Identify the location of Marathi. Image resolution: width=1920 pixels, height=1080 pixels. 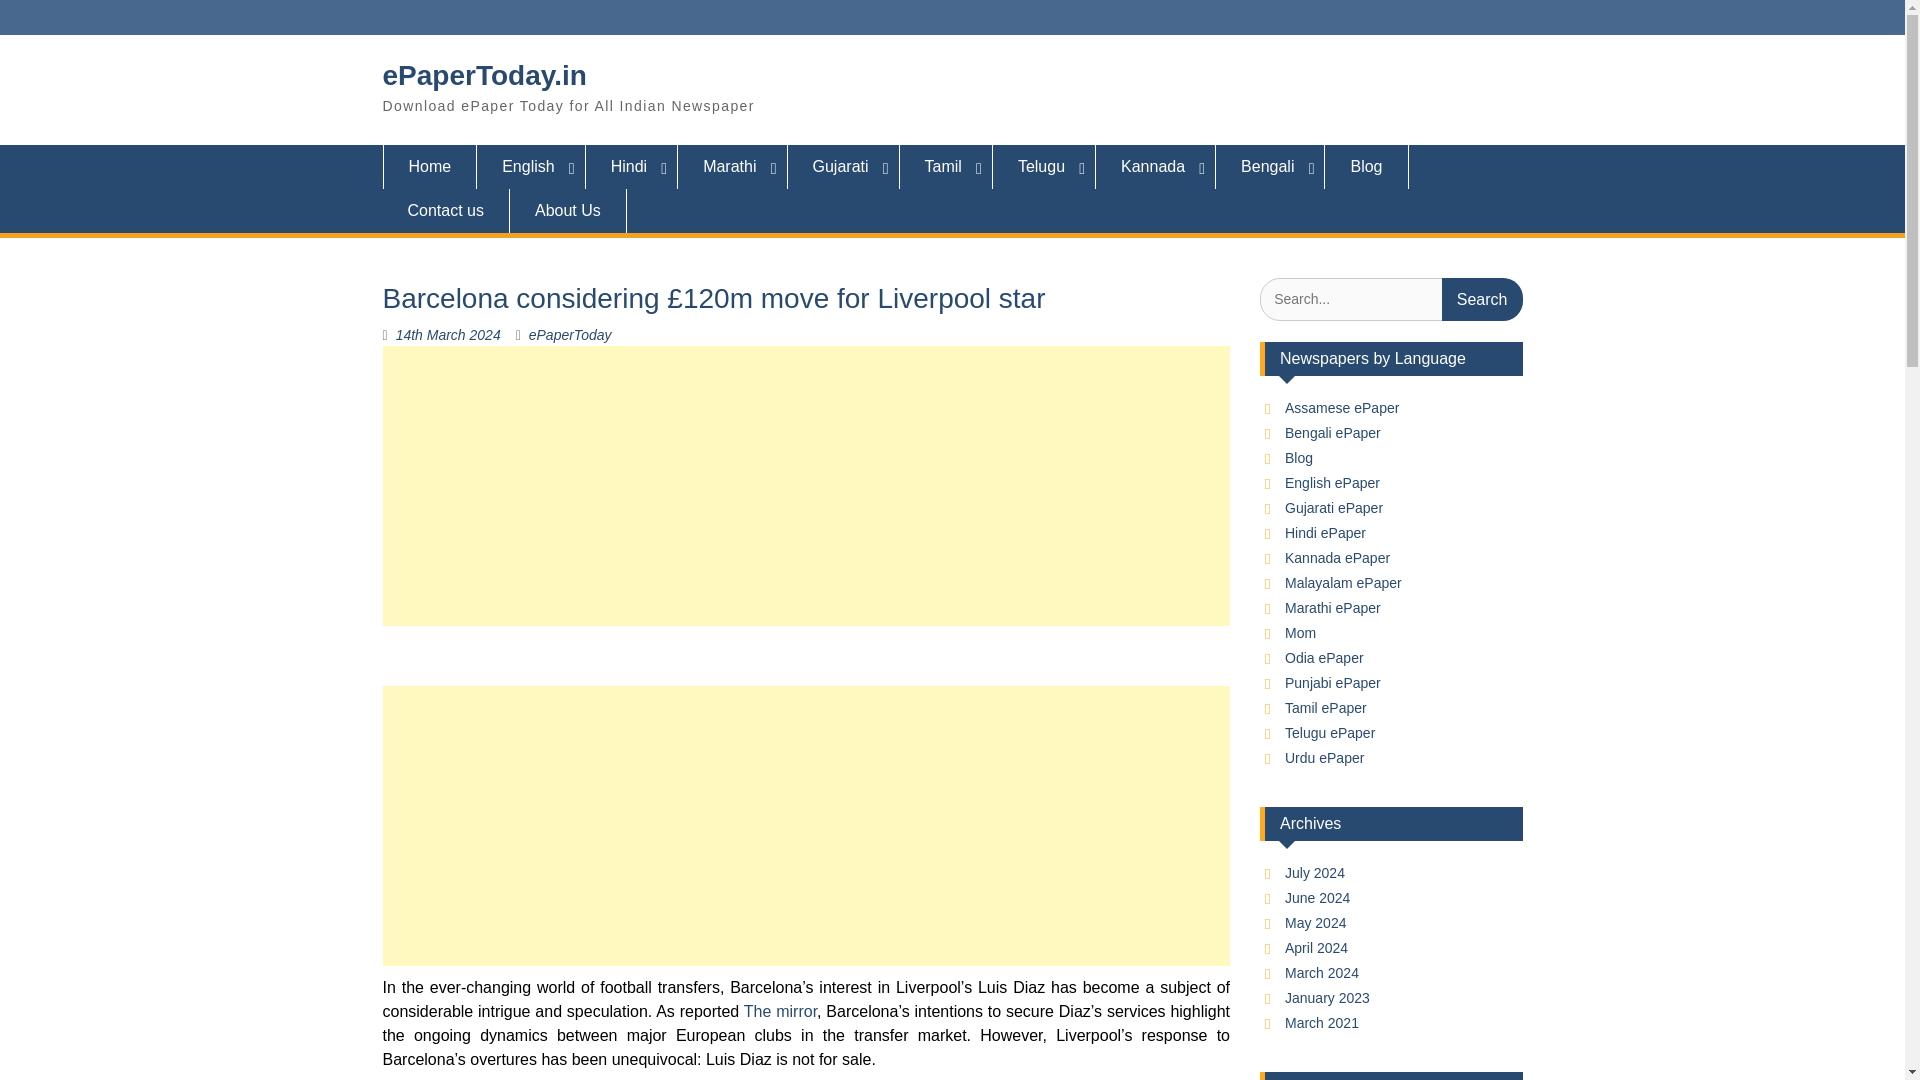
(732, 166).